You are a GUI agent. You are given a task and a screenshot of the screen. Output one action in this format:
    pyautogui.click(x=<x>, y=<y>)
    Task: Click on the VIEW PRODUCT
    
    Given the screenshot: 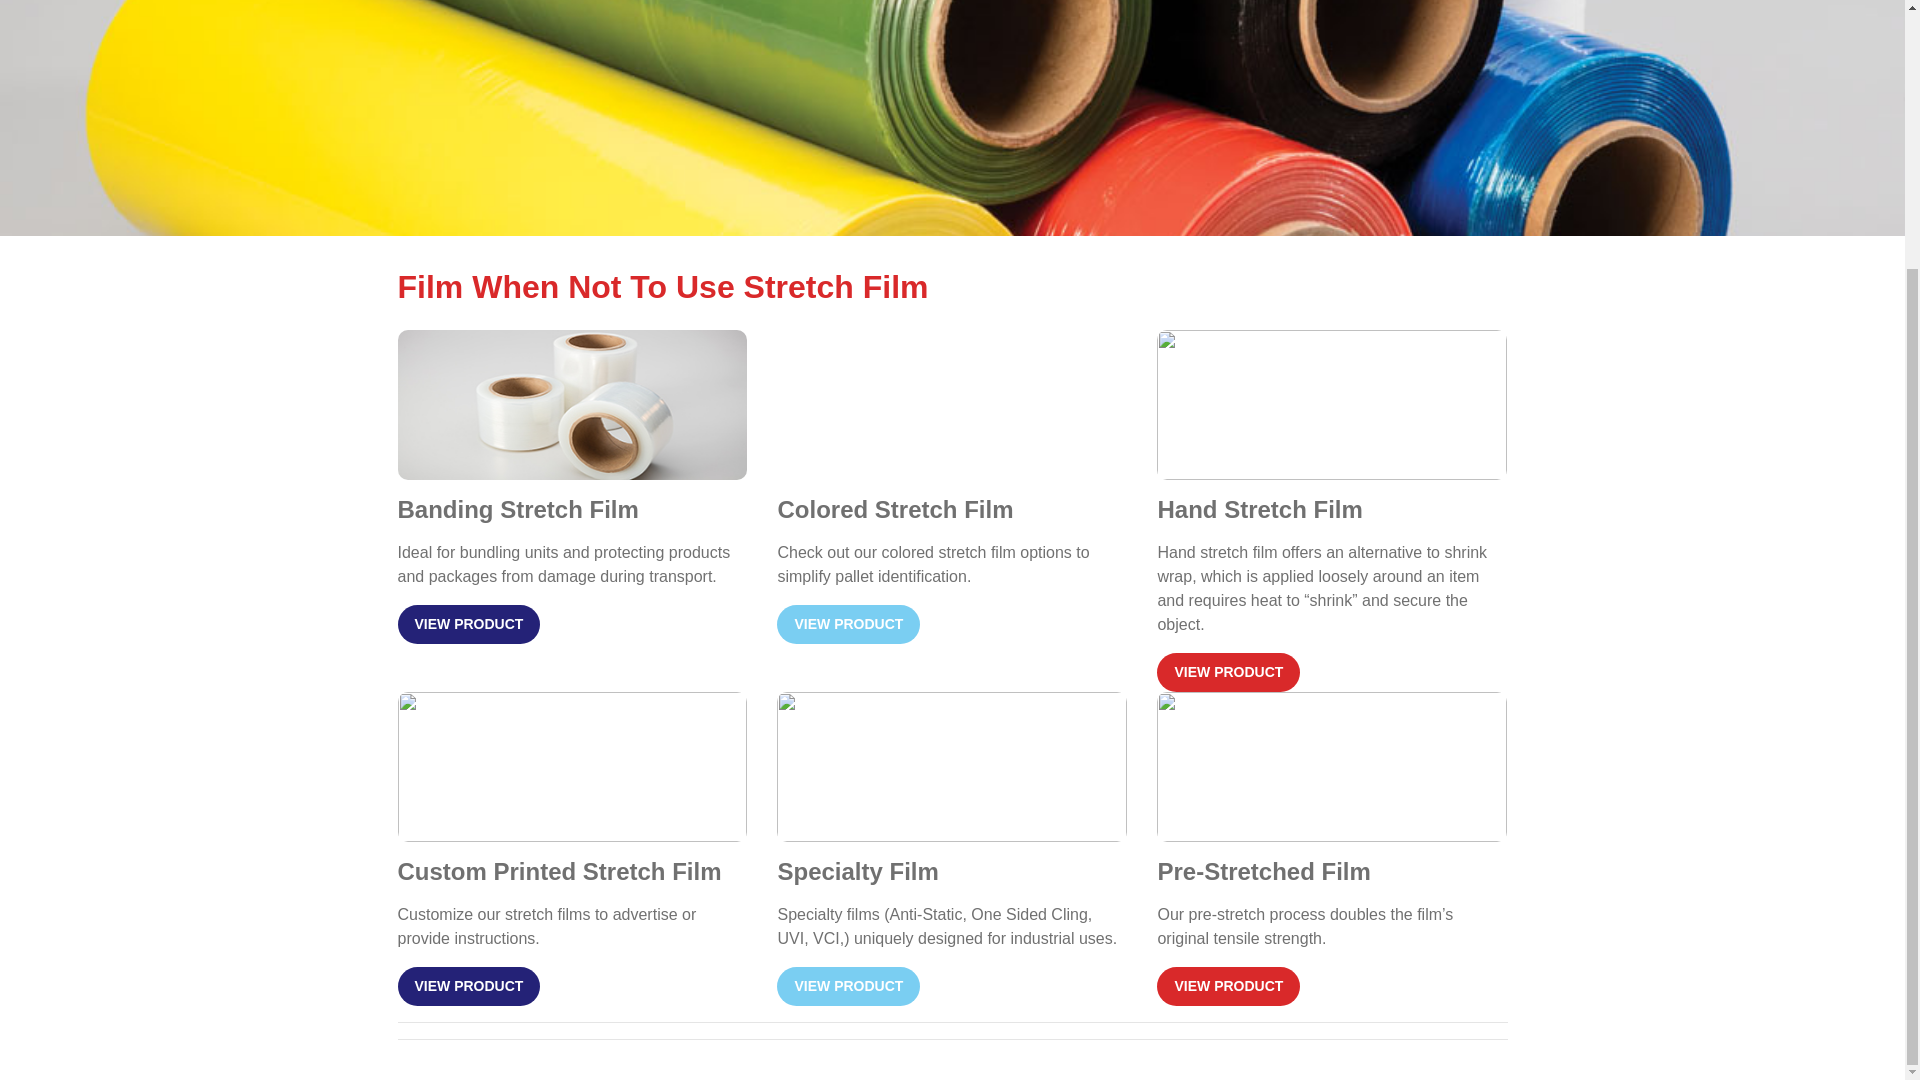 What is the action you would take?
    pyautogui.click(x=848, y=624)
    